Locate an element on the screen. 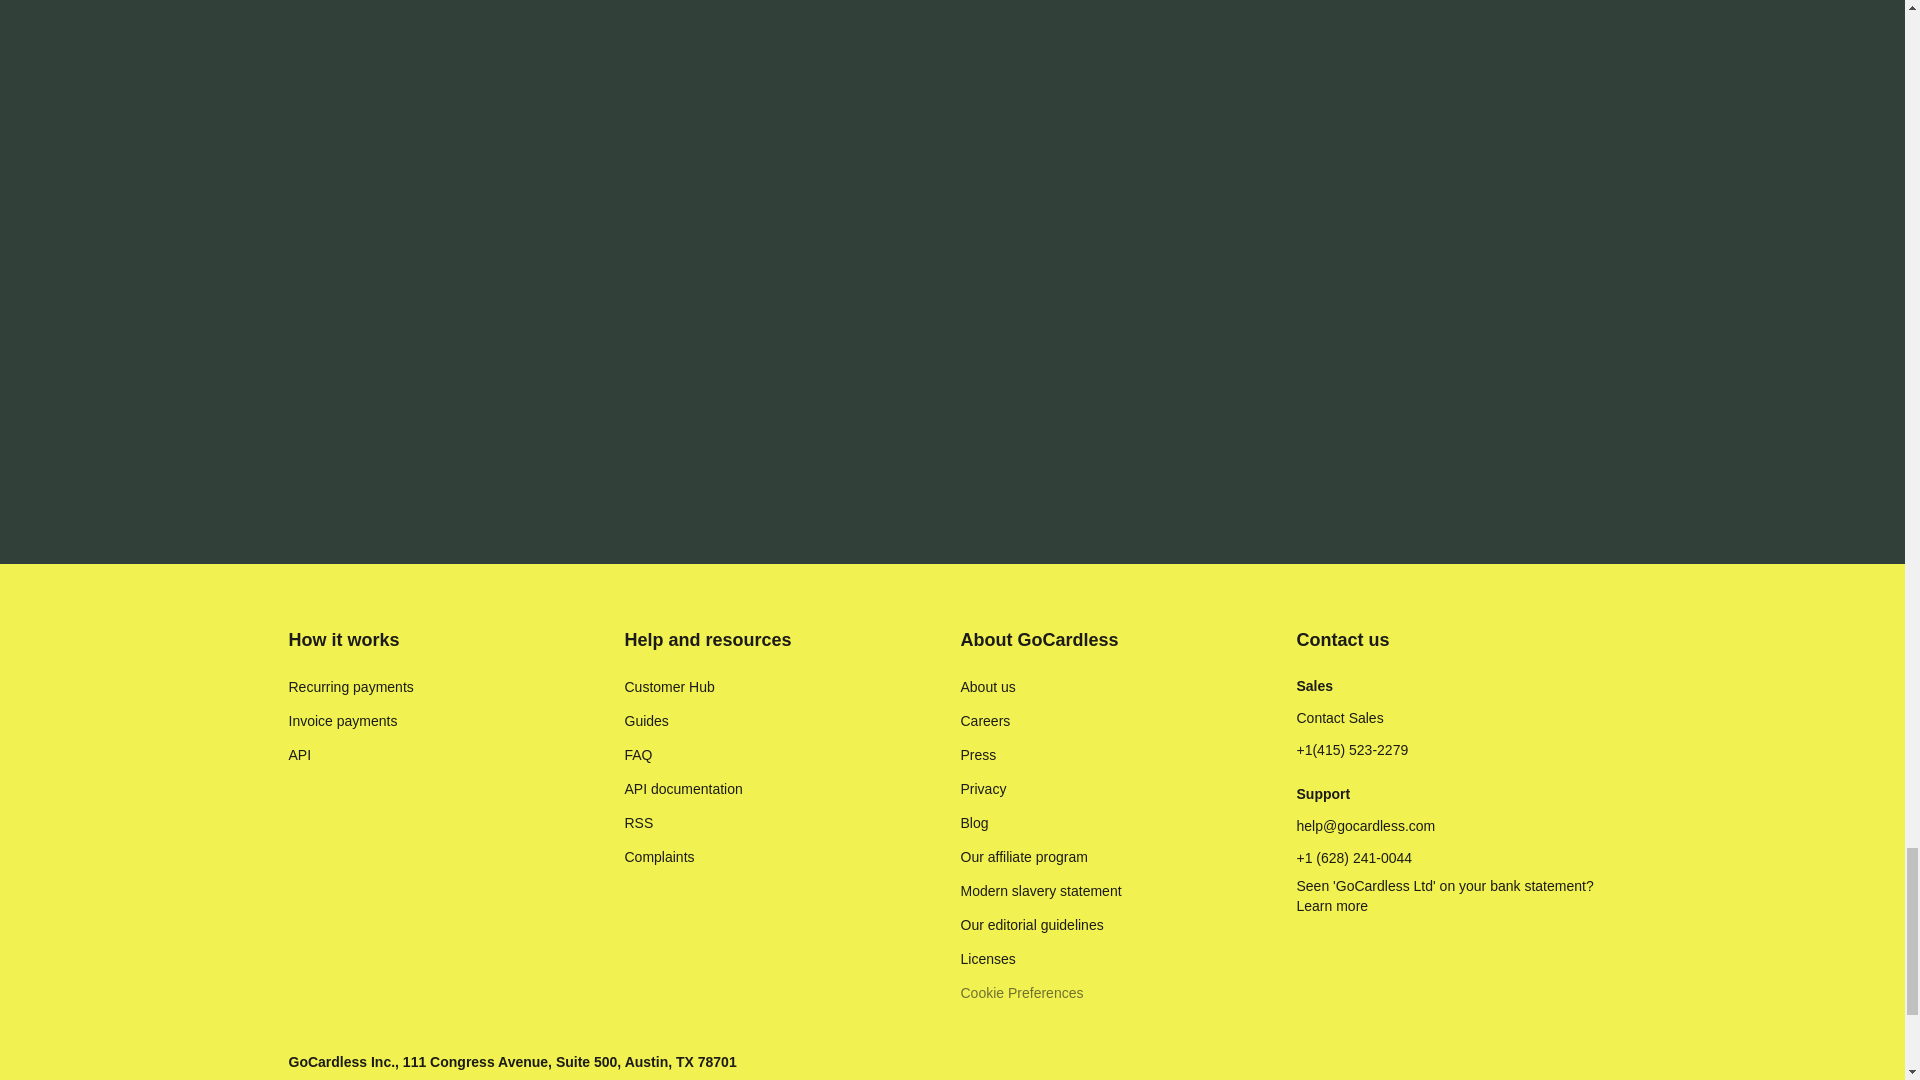 This screenshot has height=1080, width=1920. Licenses is located at coordinates (988, 958).